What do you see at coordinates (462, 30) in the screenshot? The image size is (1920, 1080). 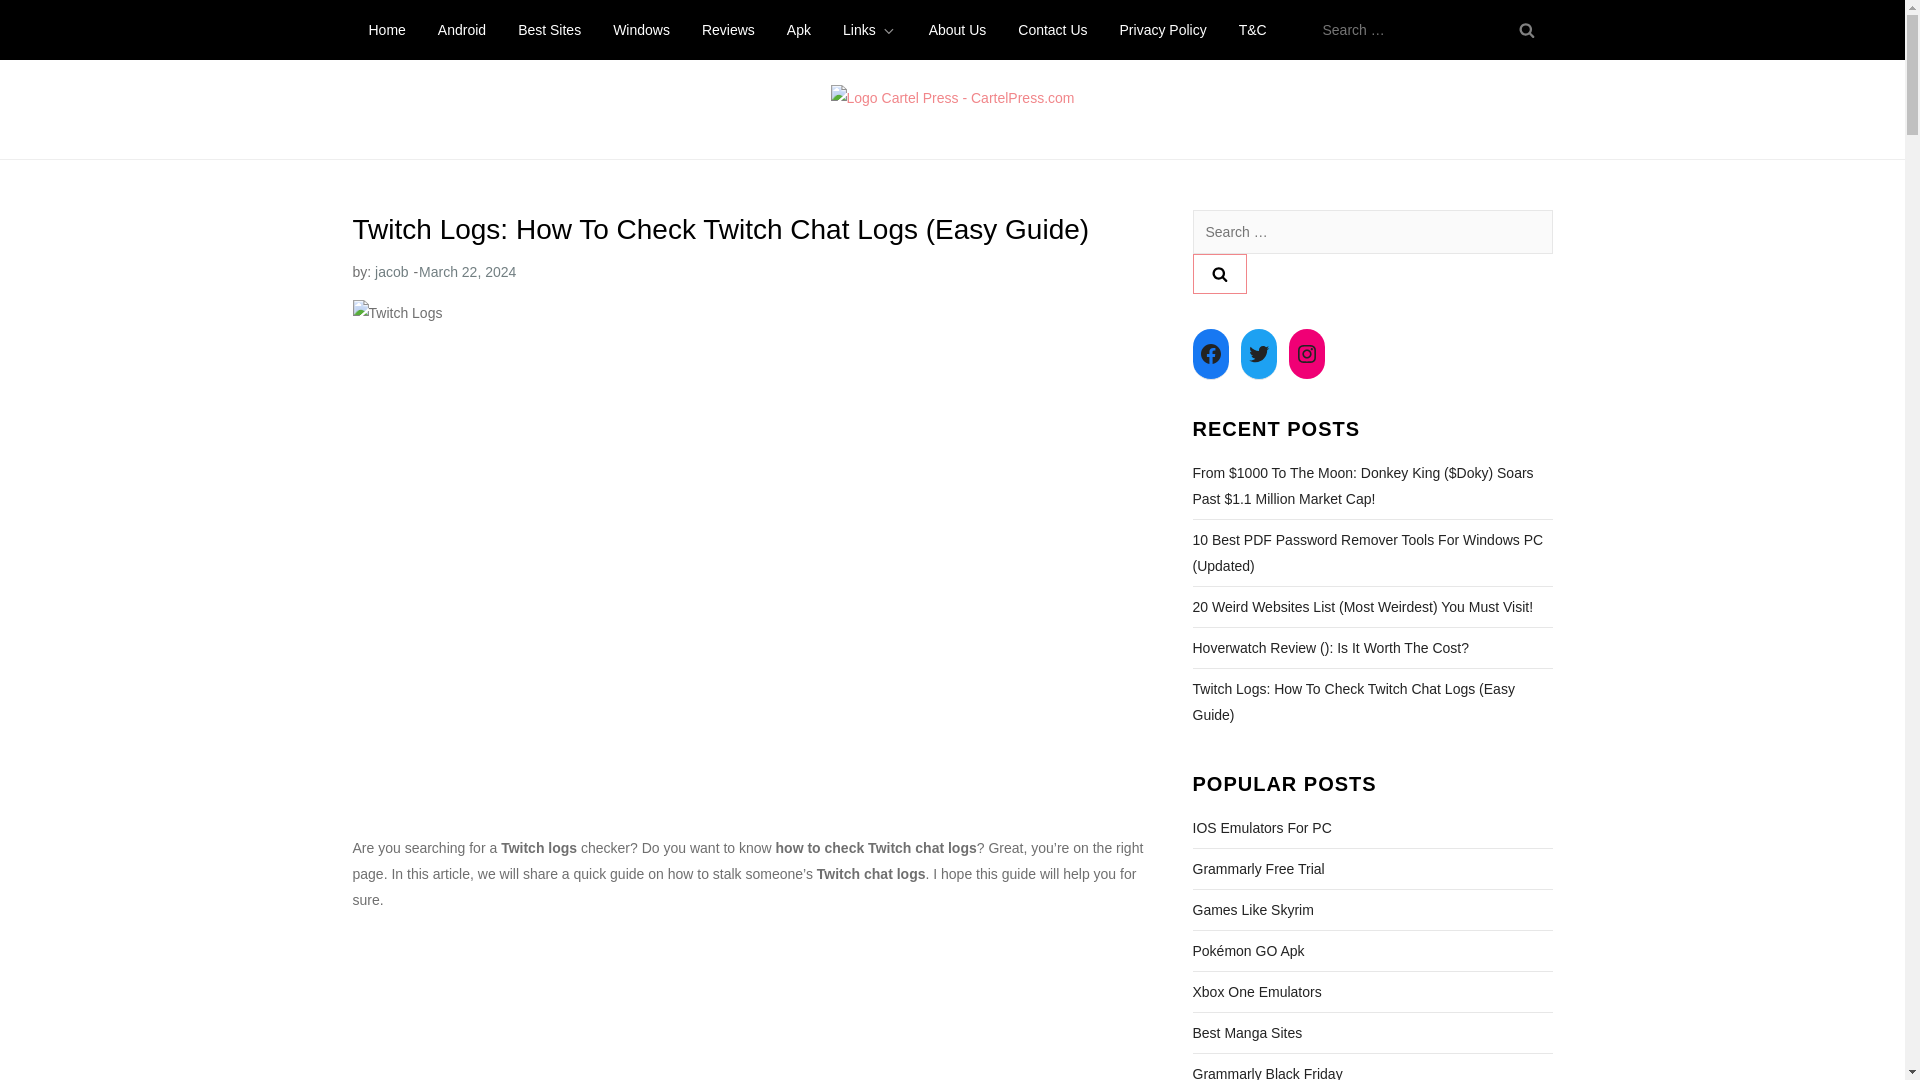 I see `Android` at bounding box center [462, 30].